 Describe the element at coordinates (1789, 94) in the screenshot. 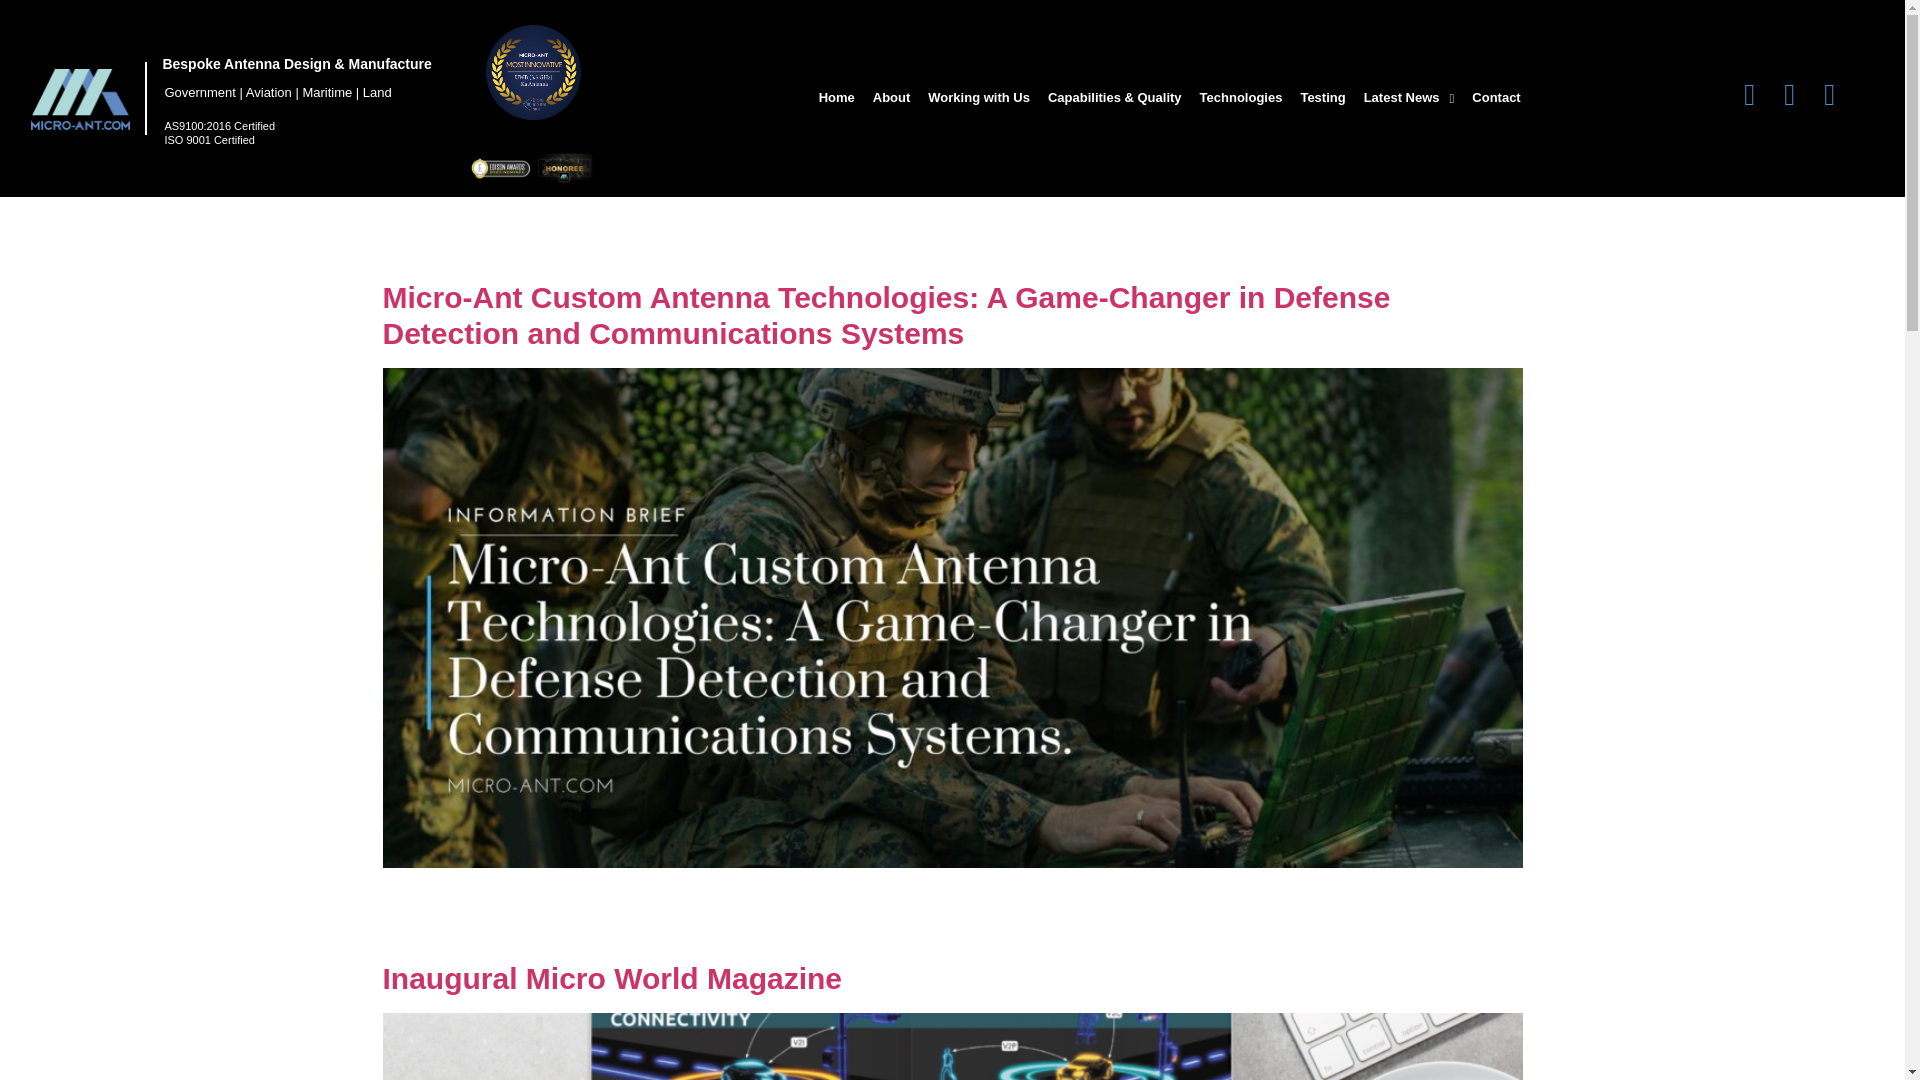

I see `Opens in new tab` at that location.